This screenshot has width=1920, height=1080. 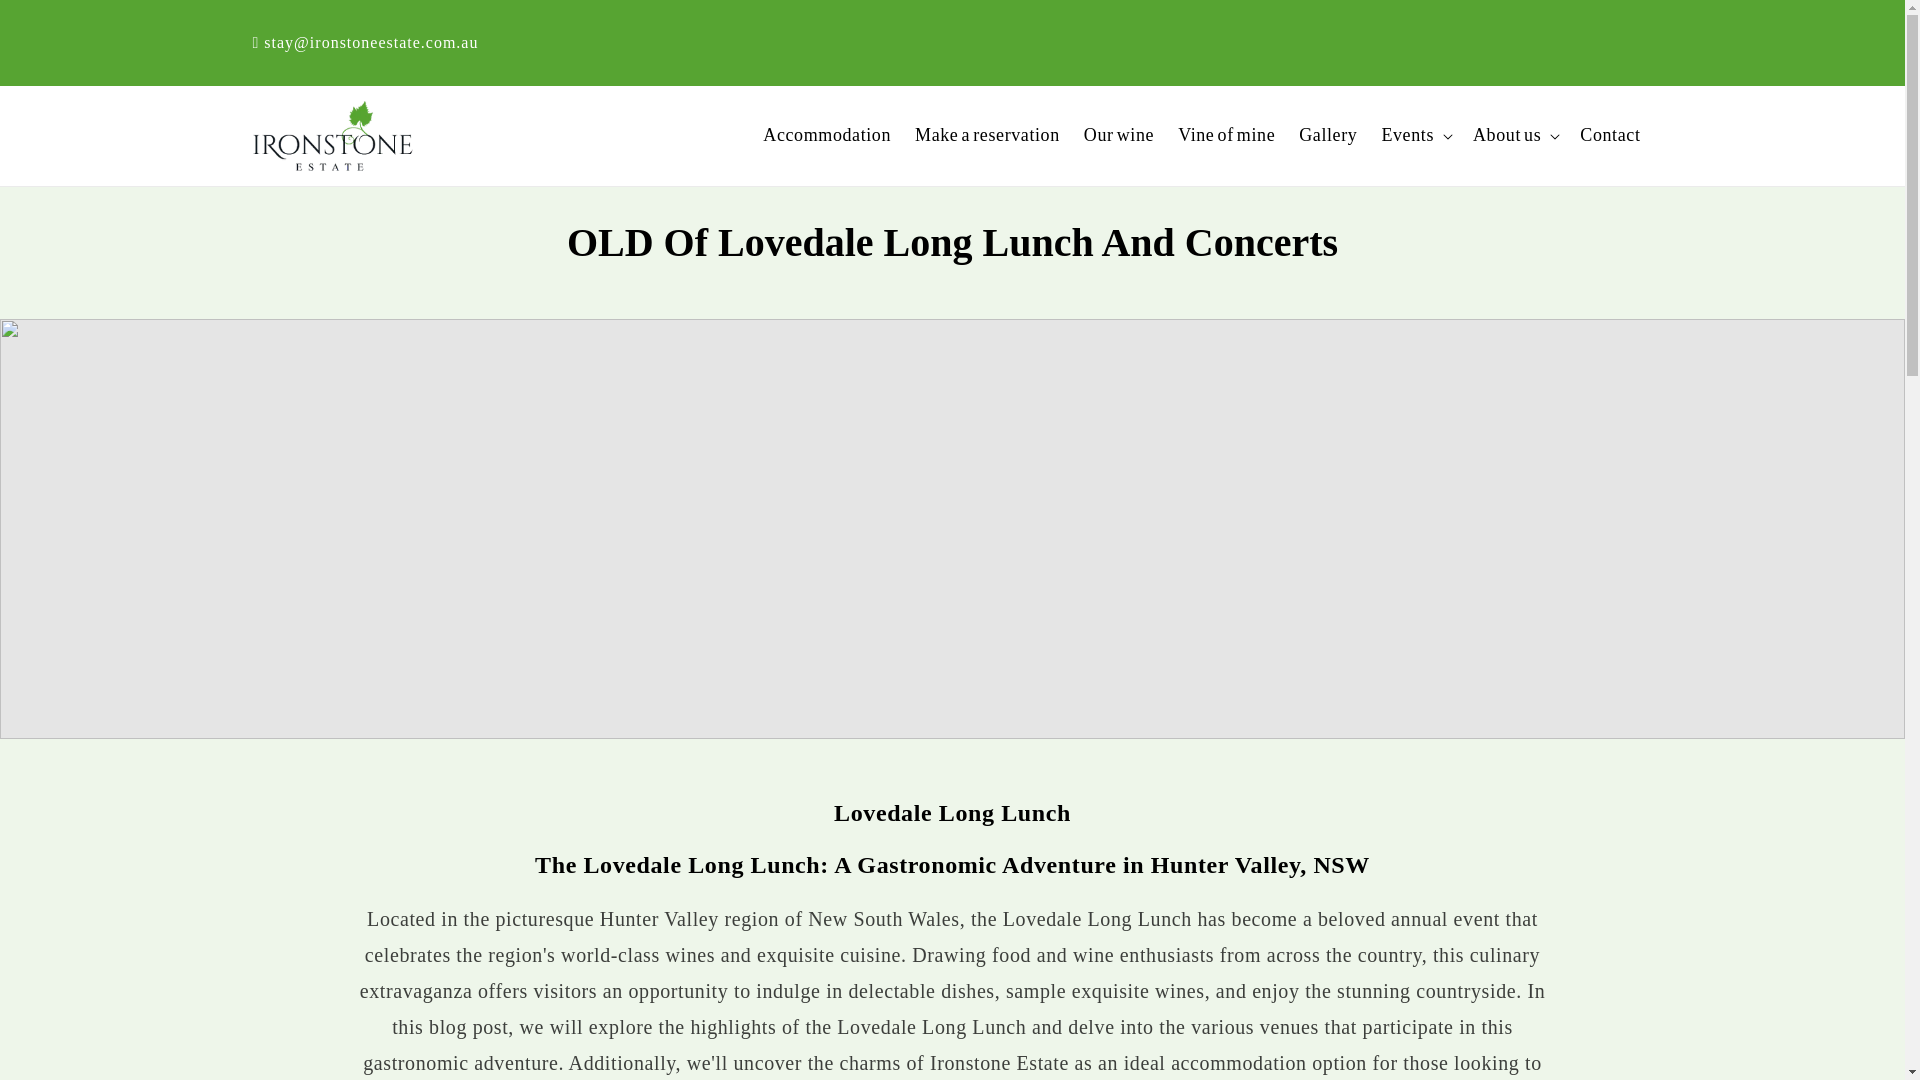 What do you see at coordinates (826, 135) in the screenshot?
I see `Accommodation` at bounding box center [826, 135].